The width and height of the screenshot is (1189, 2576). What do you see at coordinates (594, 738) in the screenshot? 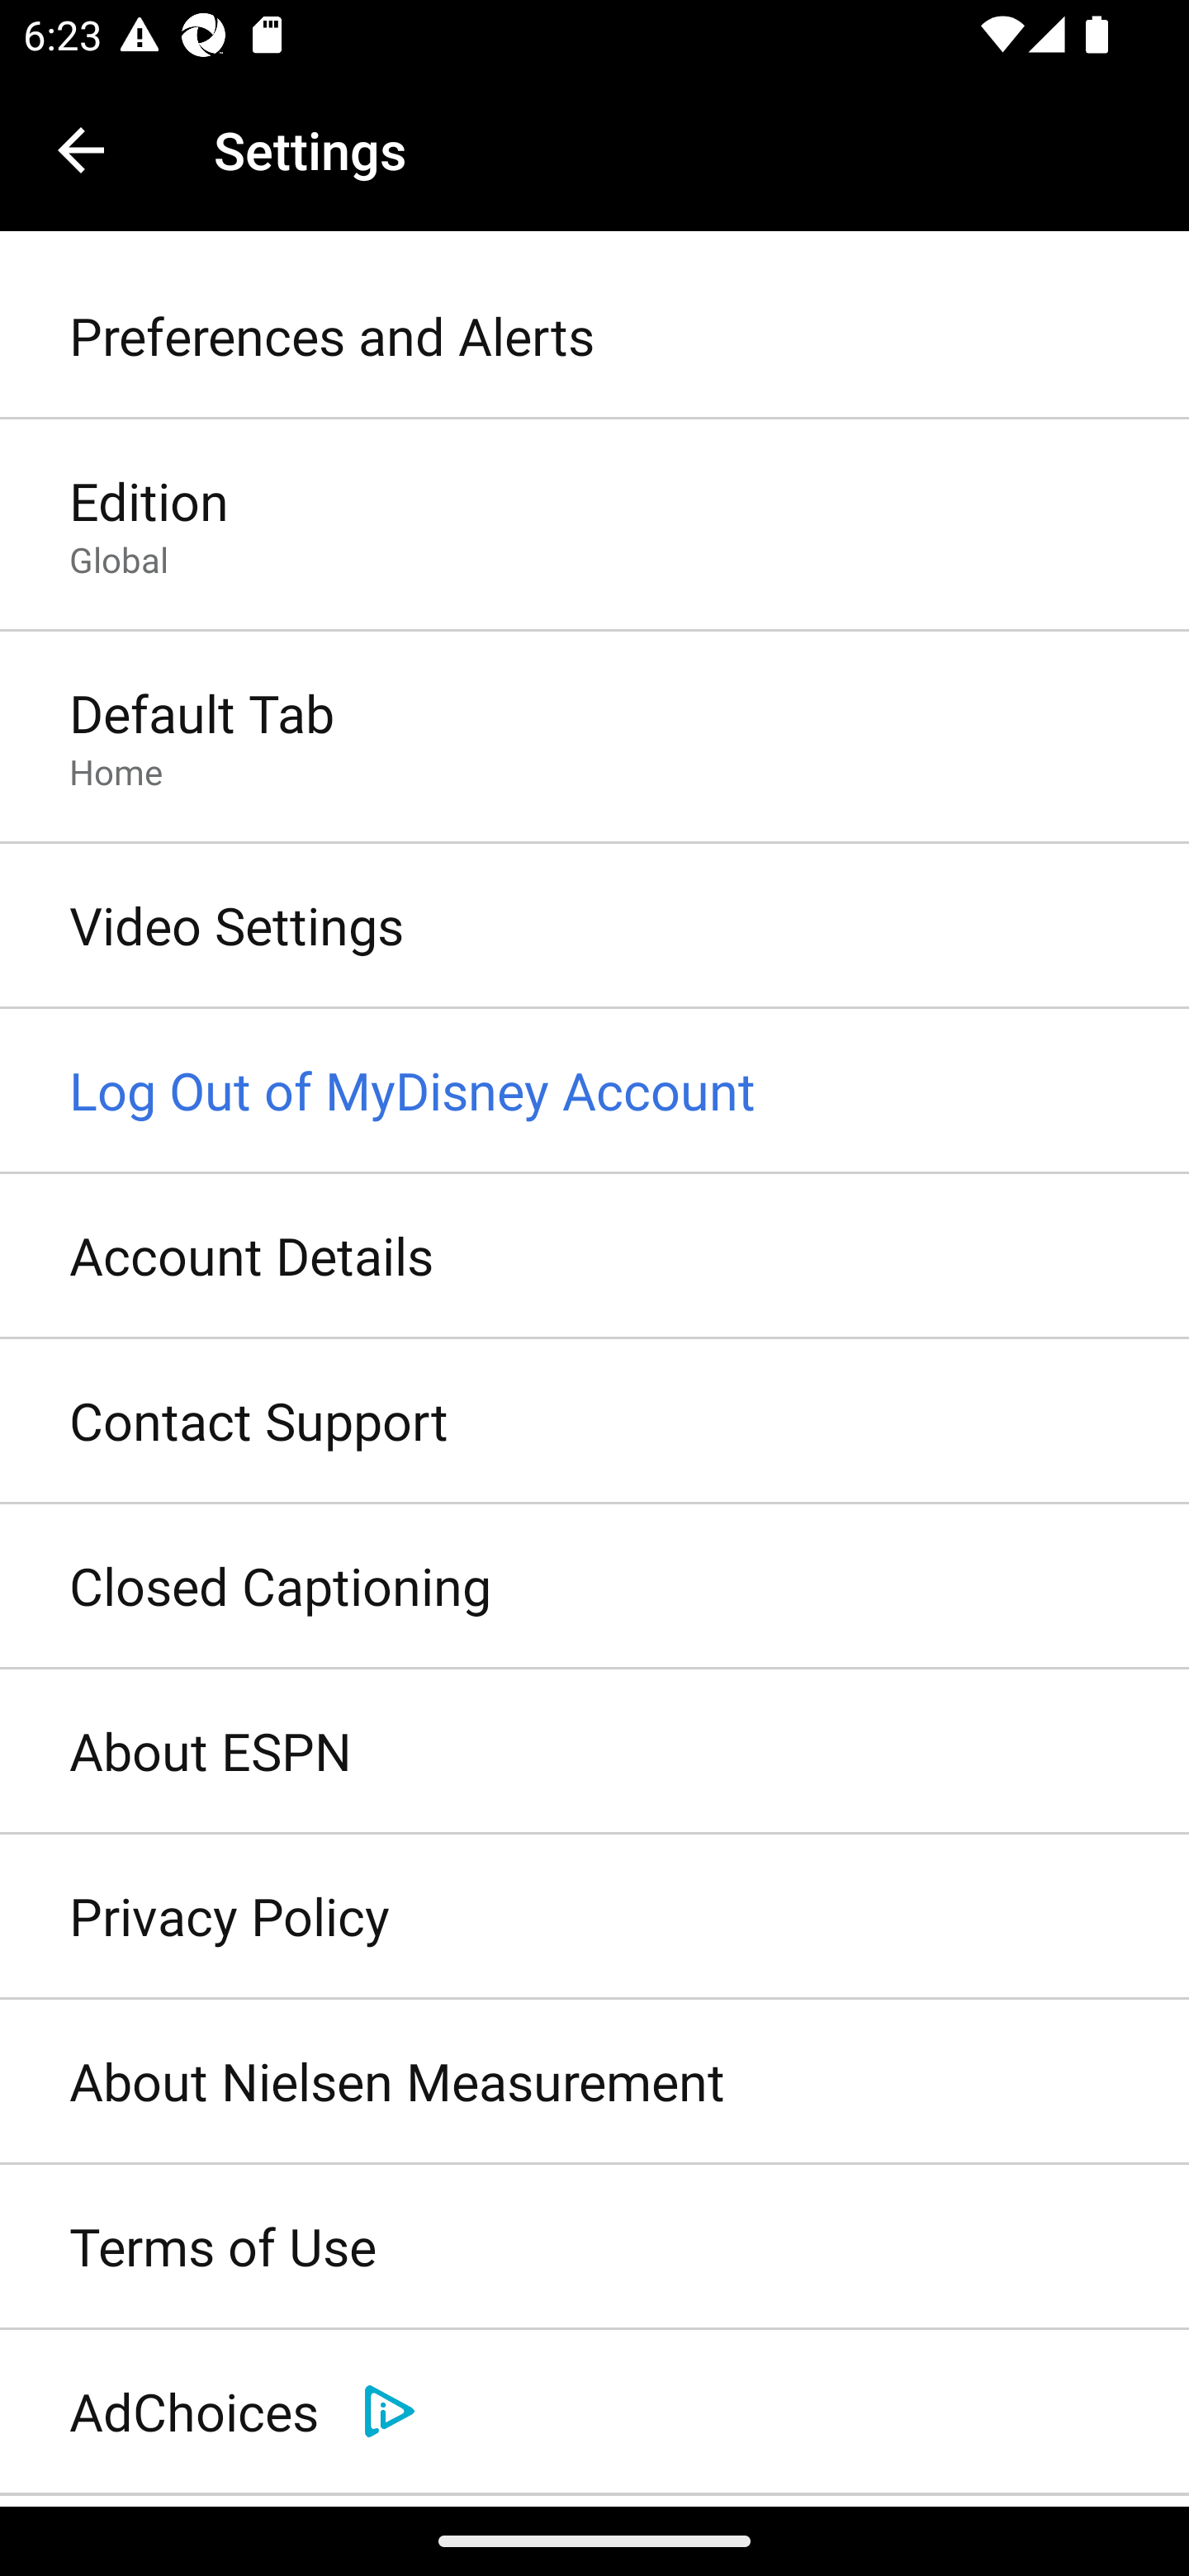
I see `Default Tab Home` at bounding box center [594, 738].